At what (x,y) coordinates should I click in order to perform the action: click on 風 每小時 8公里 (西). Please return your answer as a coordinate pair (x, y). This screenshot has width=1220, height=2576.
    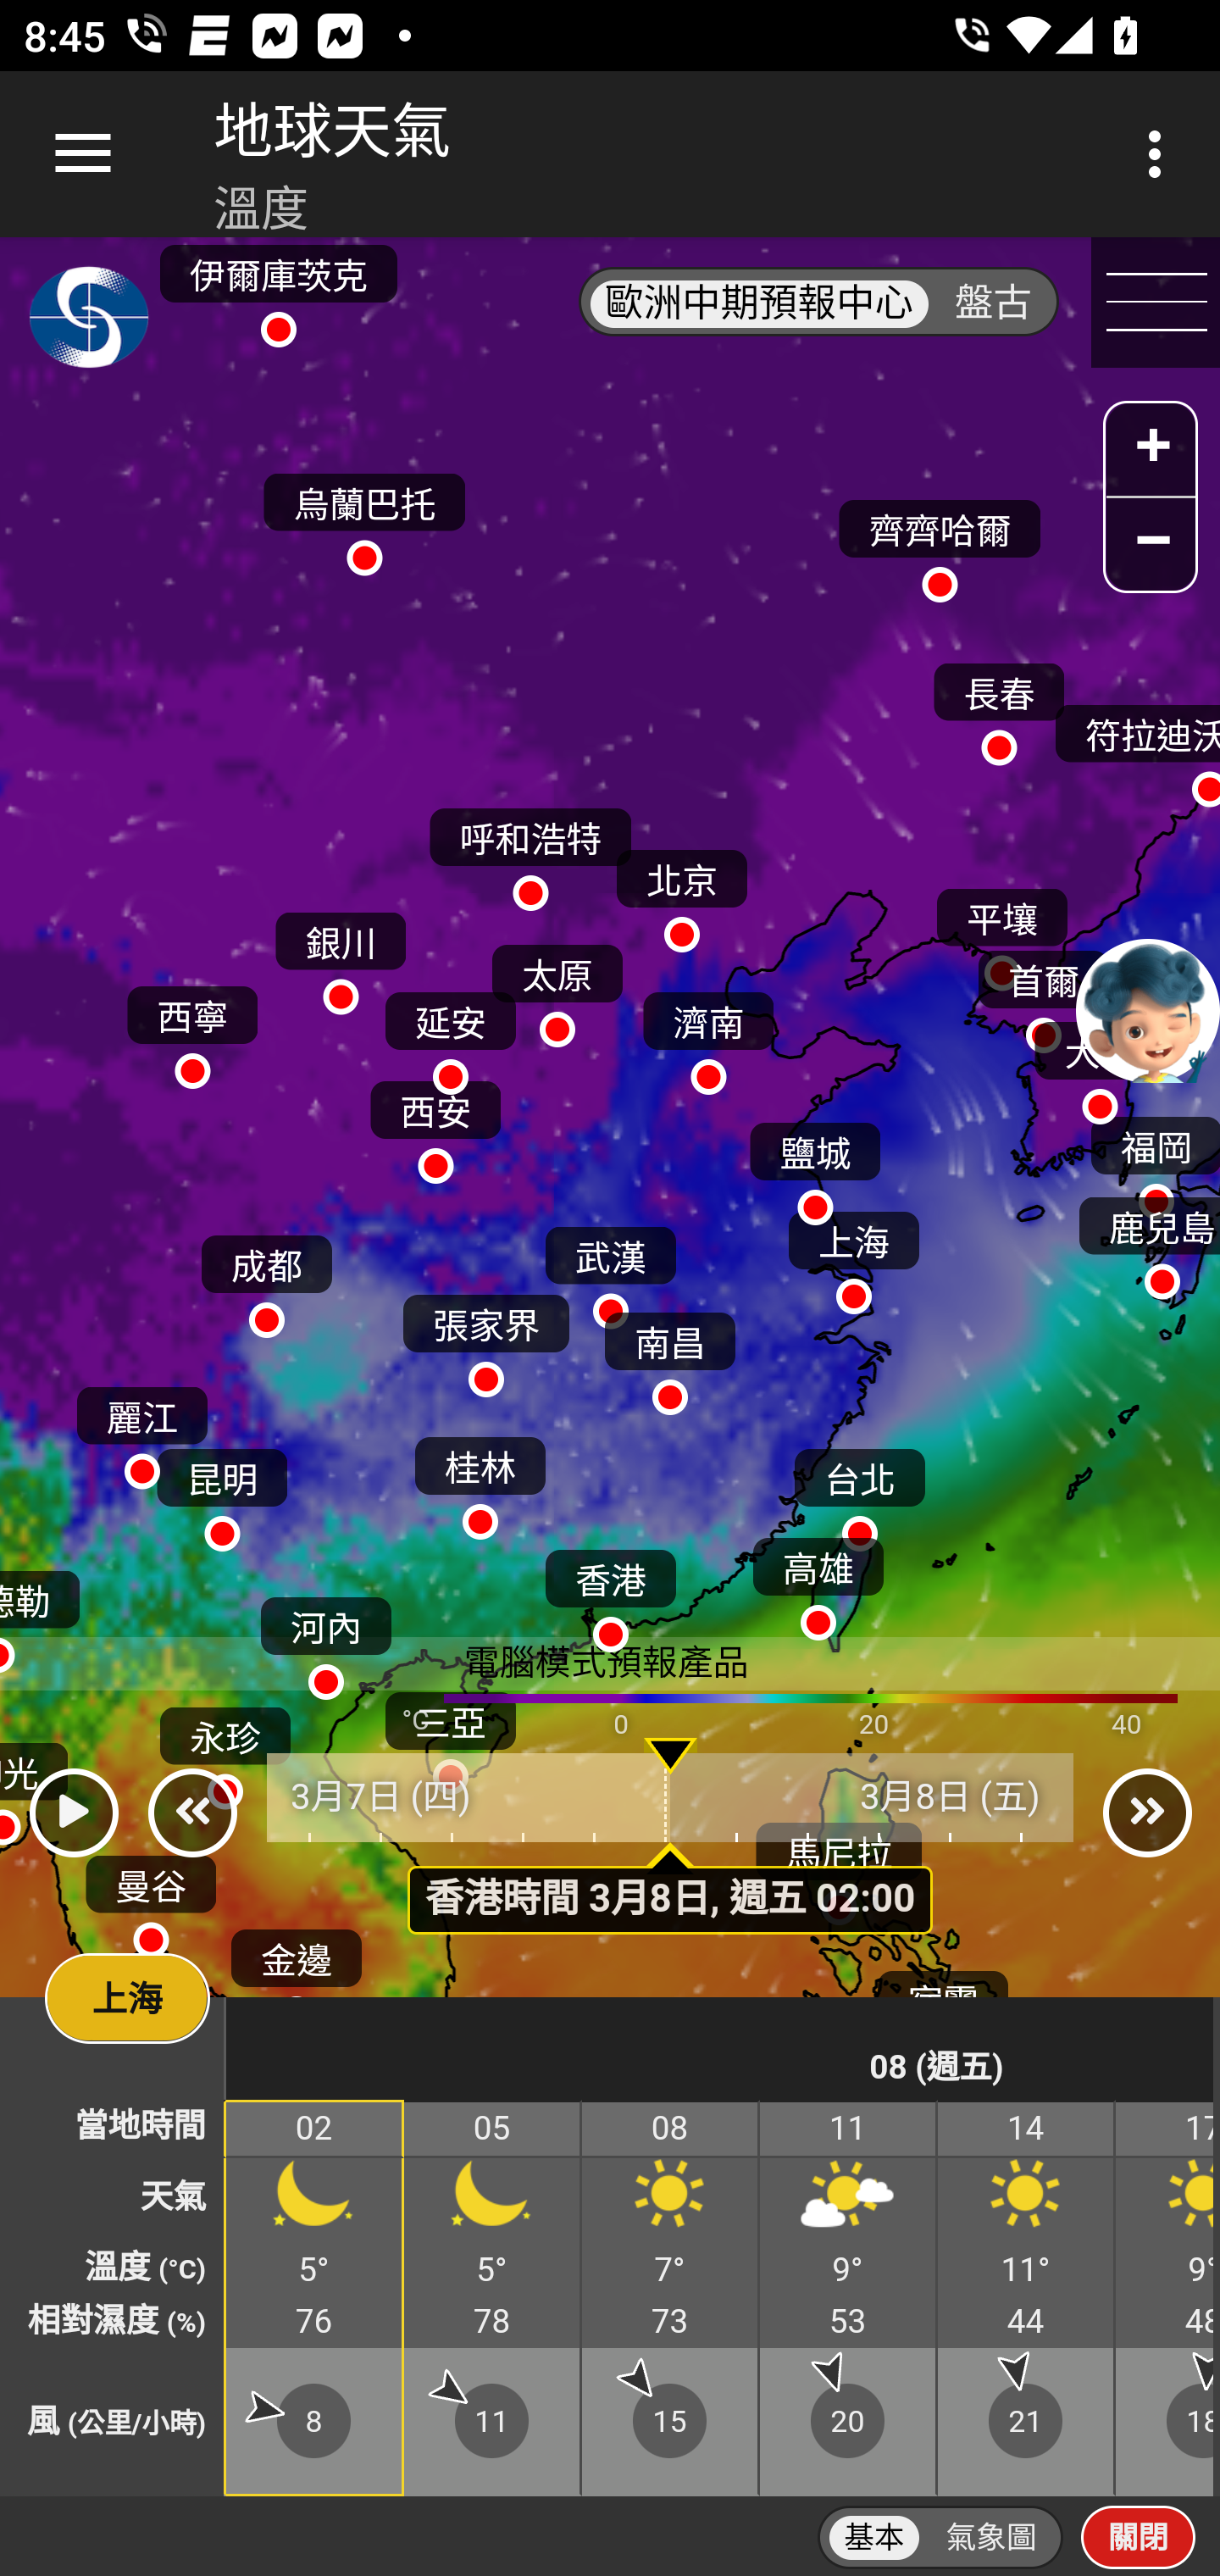
    Looking at the image, I should click on (315, 2421).